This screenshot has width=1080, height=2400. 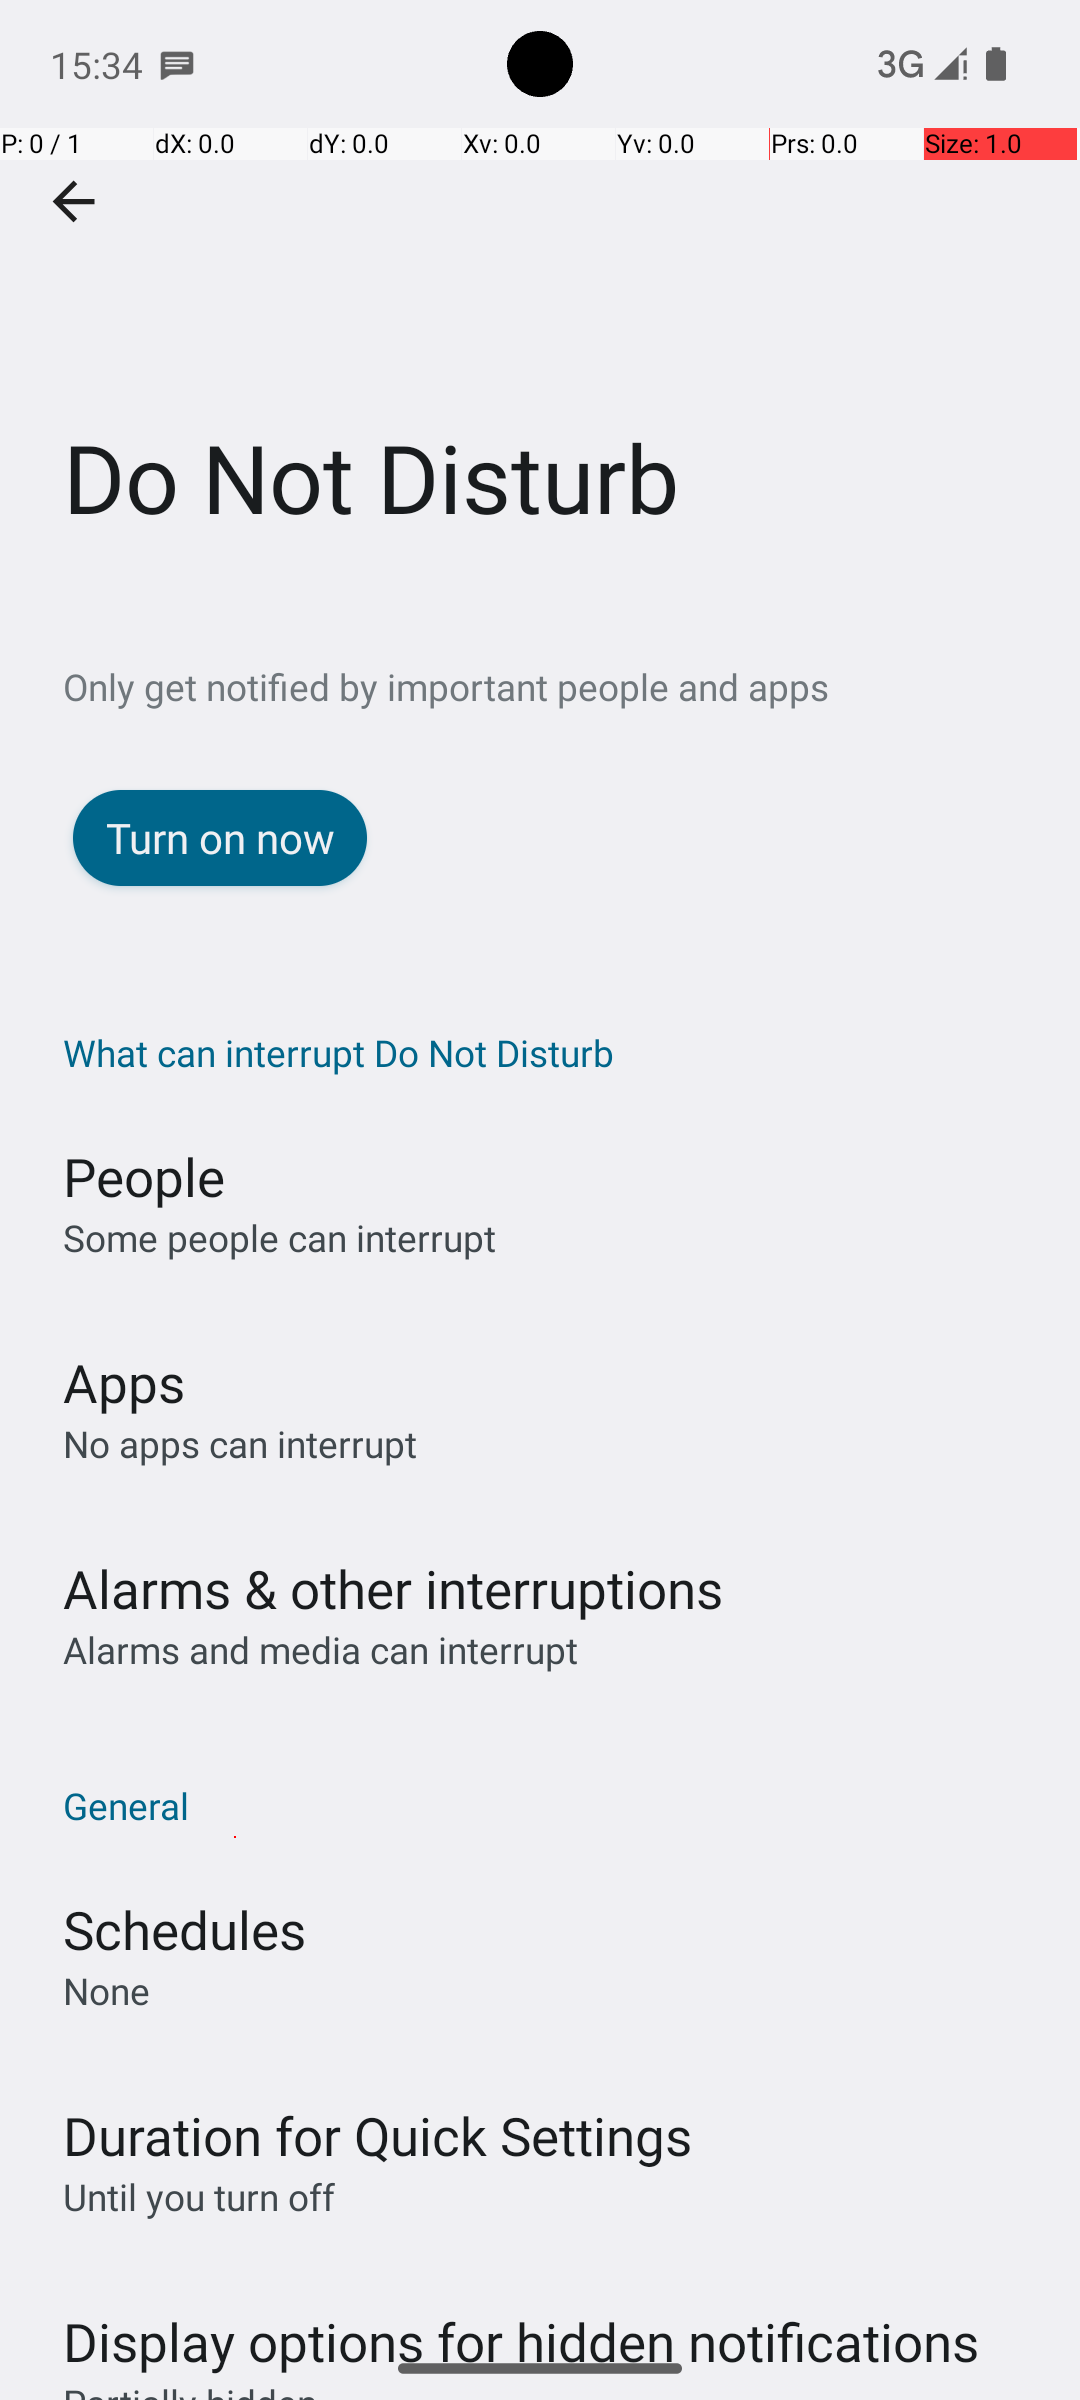 What do you see at coordinates (320, 1650) in the screenshot?
I see `Alarms and media can interrupt` at bounding box center [320, 1650].